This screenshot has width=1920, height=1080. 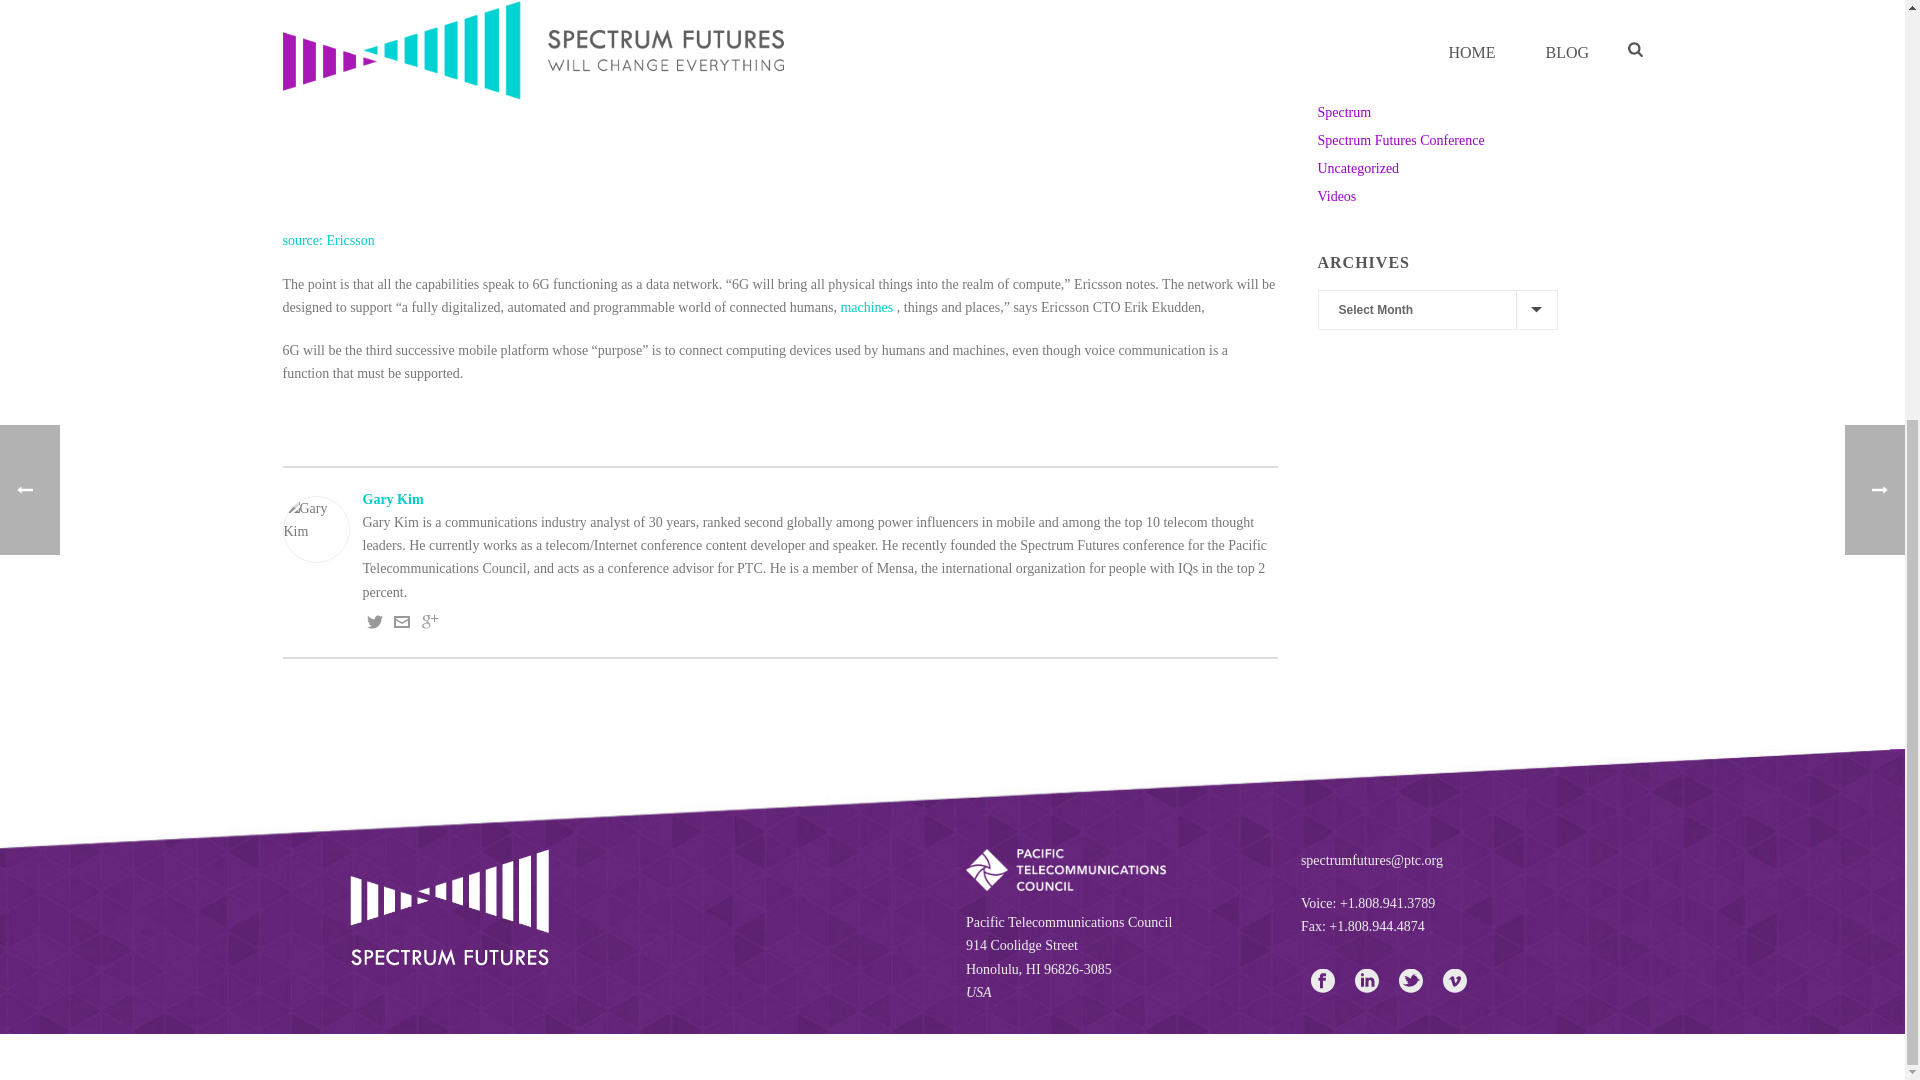 I want to click on machines, so click(x=866, y=308).